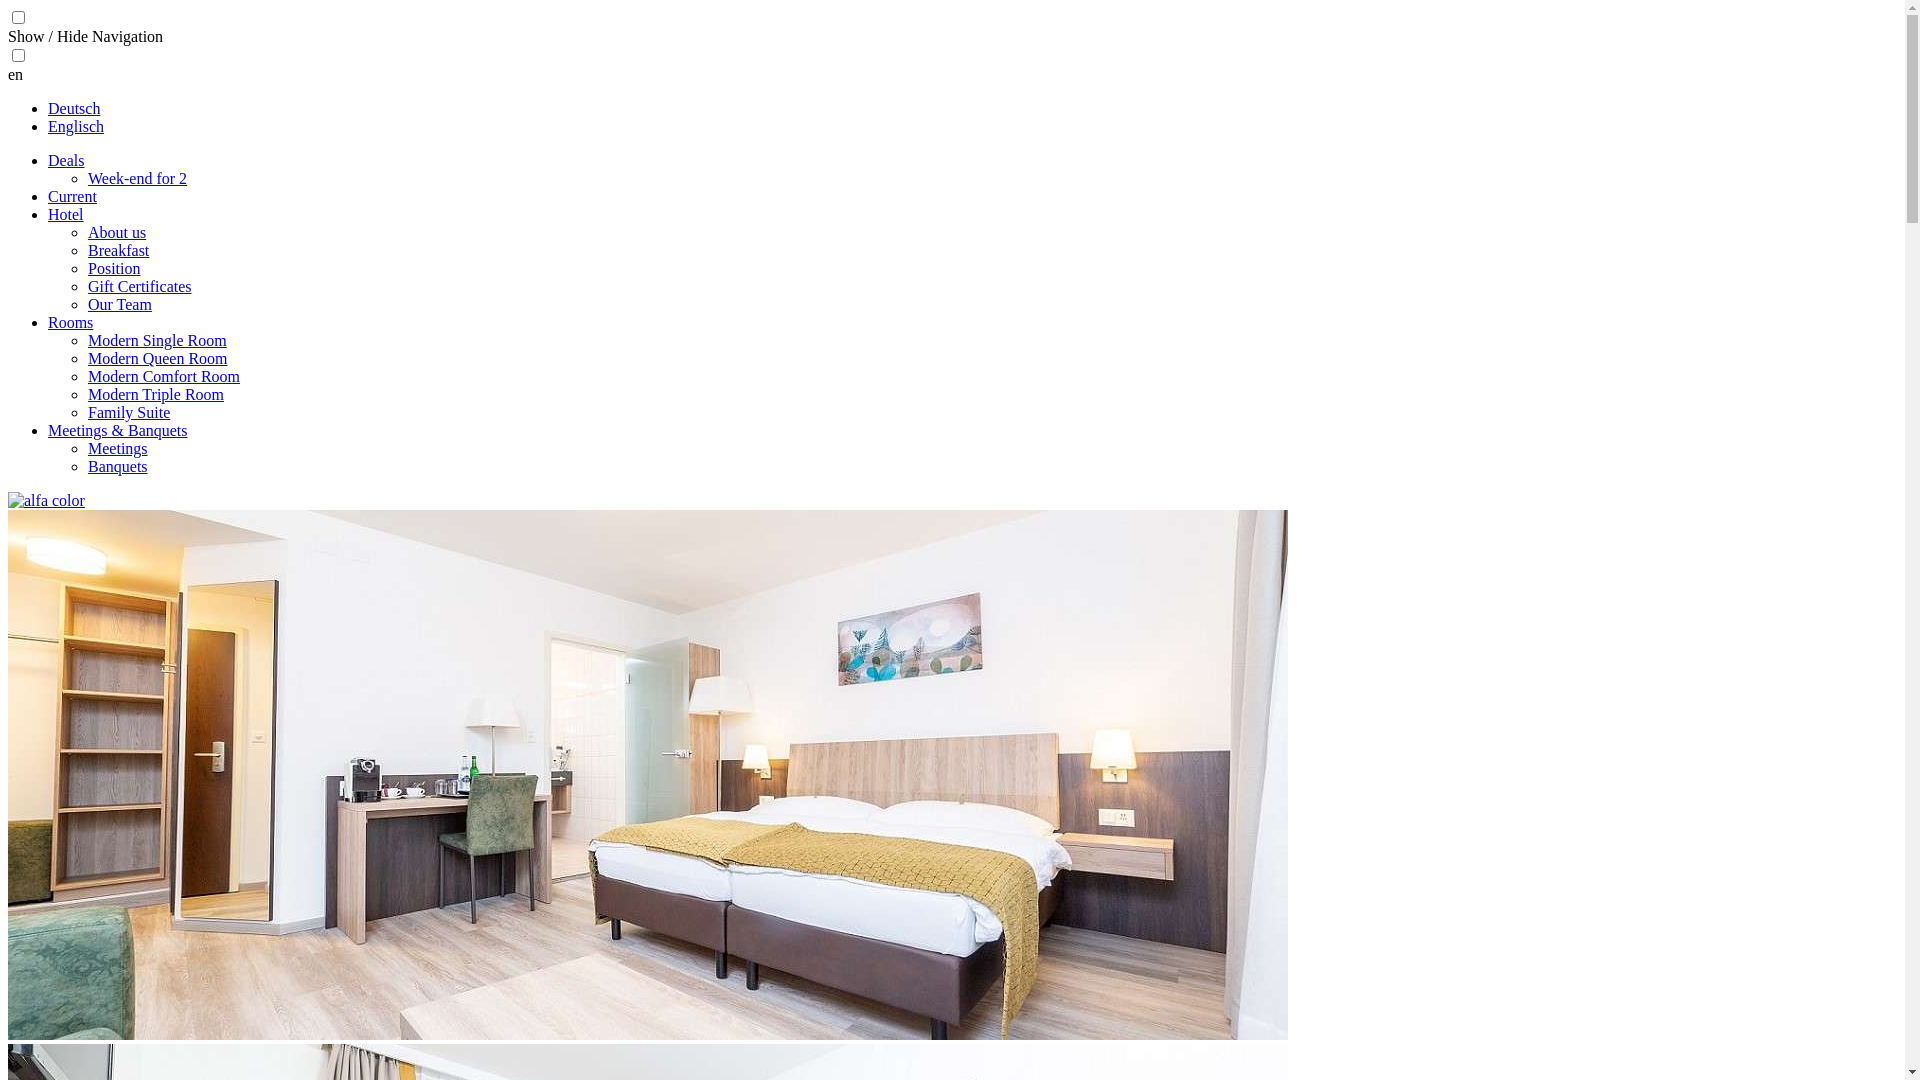  I want to click on Breakfast, so click(118, 250).